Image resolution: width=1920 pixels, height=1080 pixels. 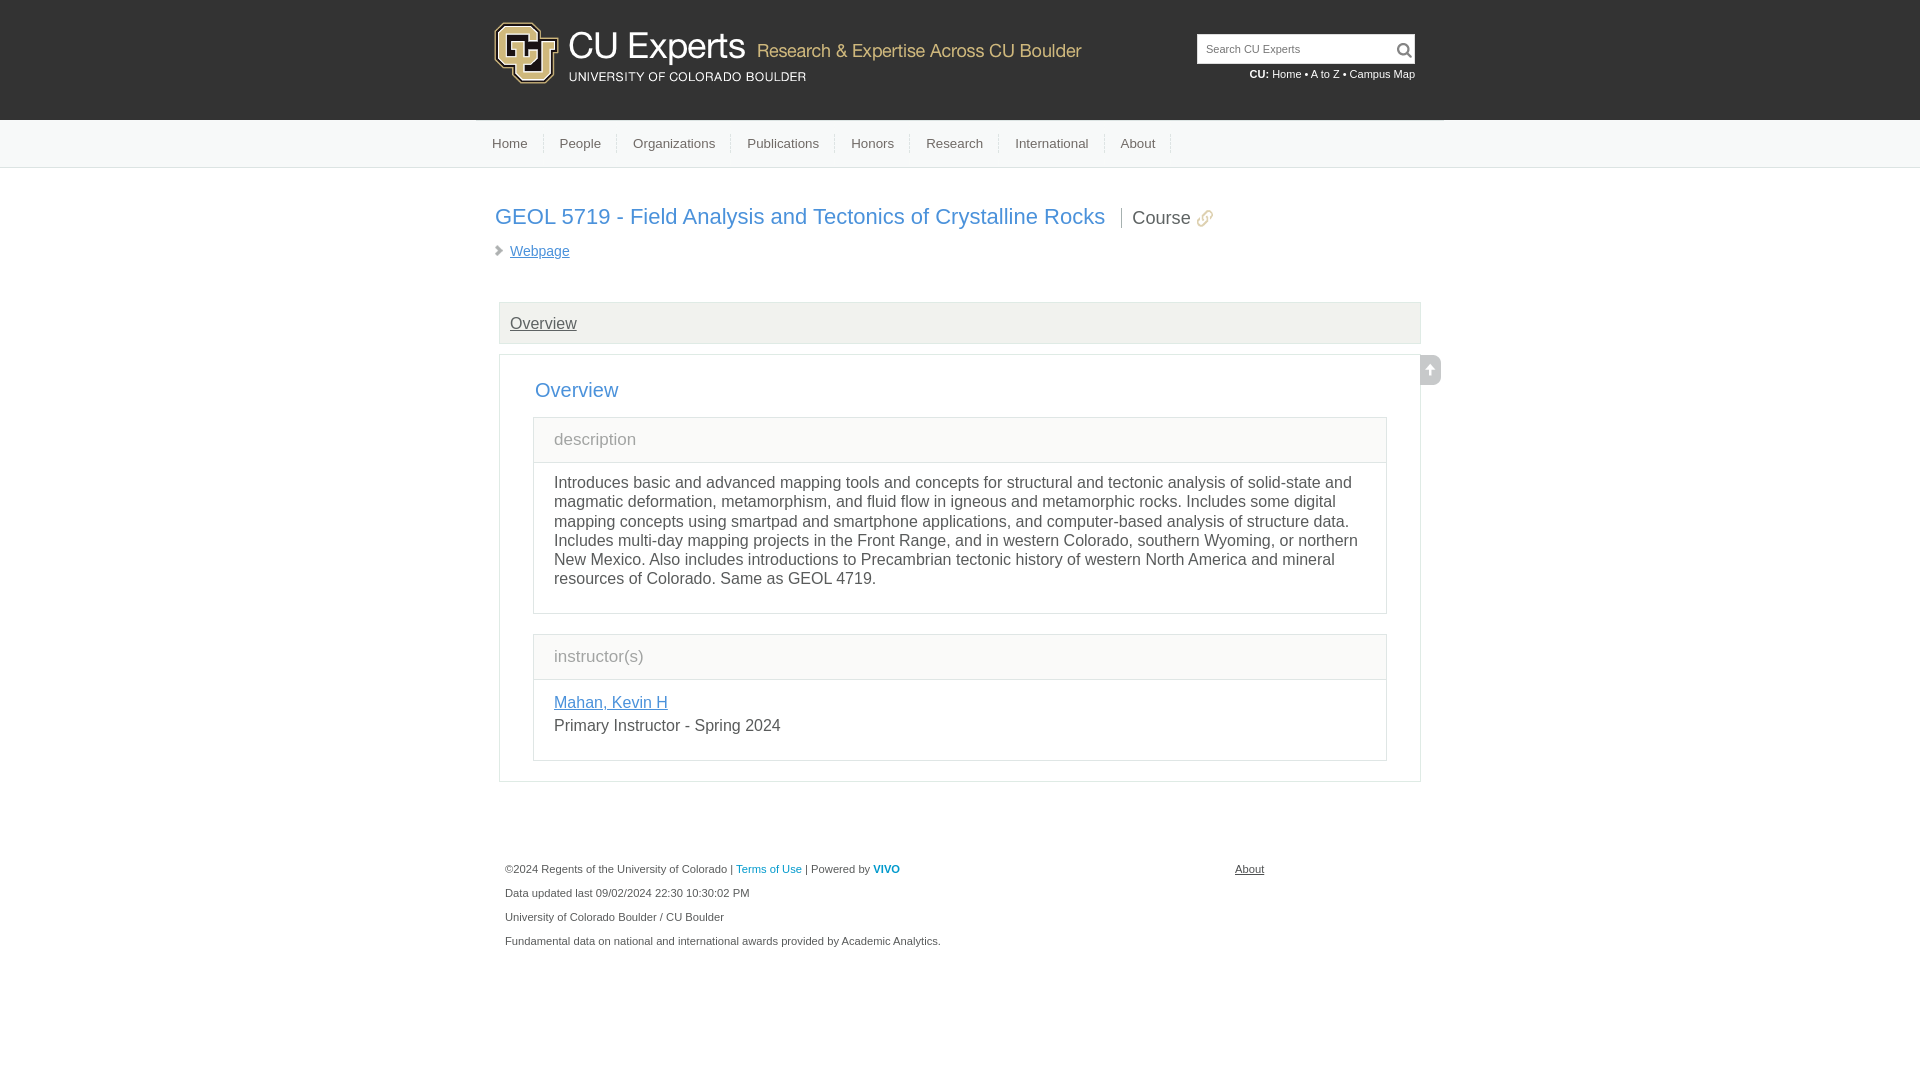 What do you see at coordinates (544, 323) in the screenshot?
I see `Overview` at bounding box center [544, 323].